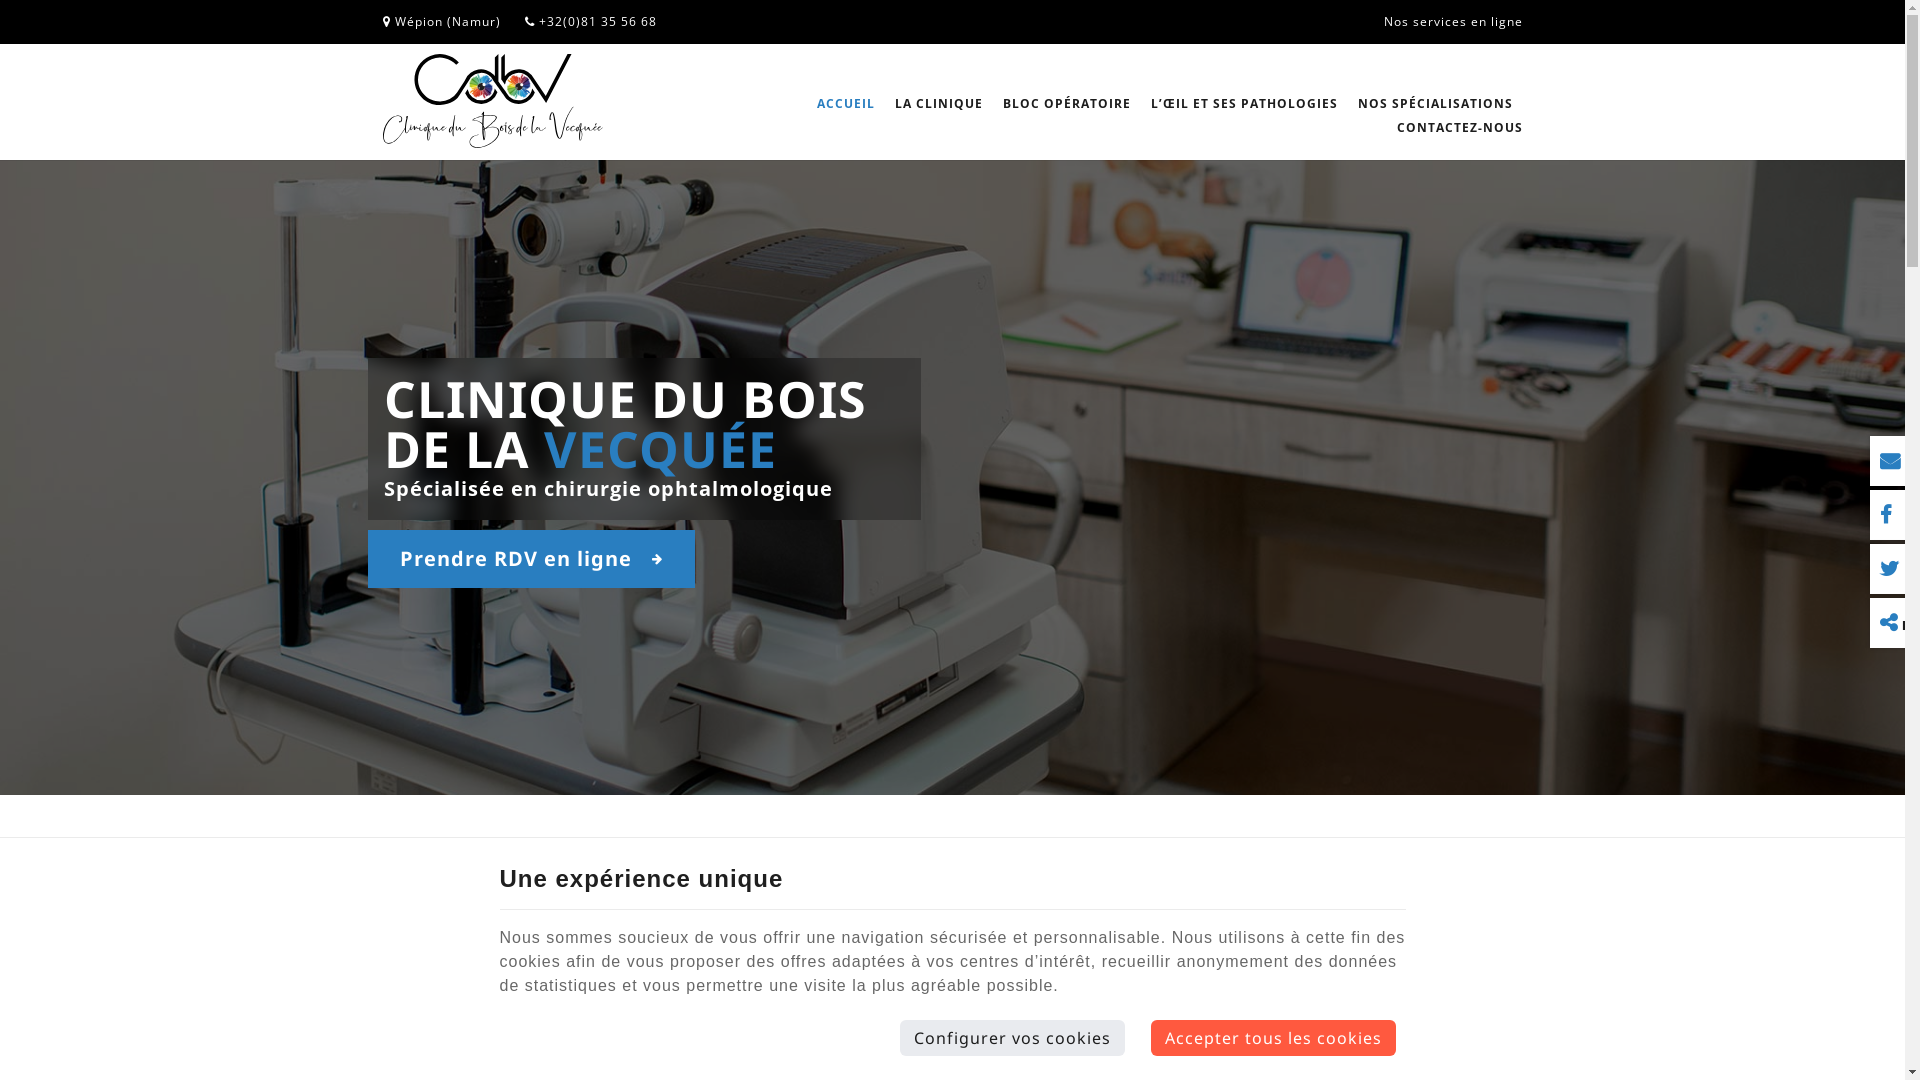 The image size is (1920, 1080). What do you see at coordinates (1012, 1038) in the screenshot?
I see `Configurer vos cookies` at bounding box center [1012, 1038].